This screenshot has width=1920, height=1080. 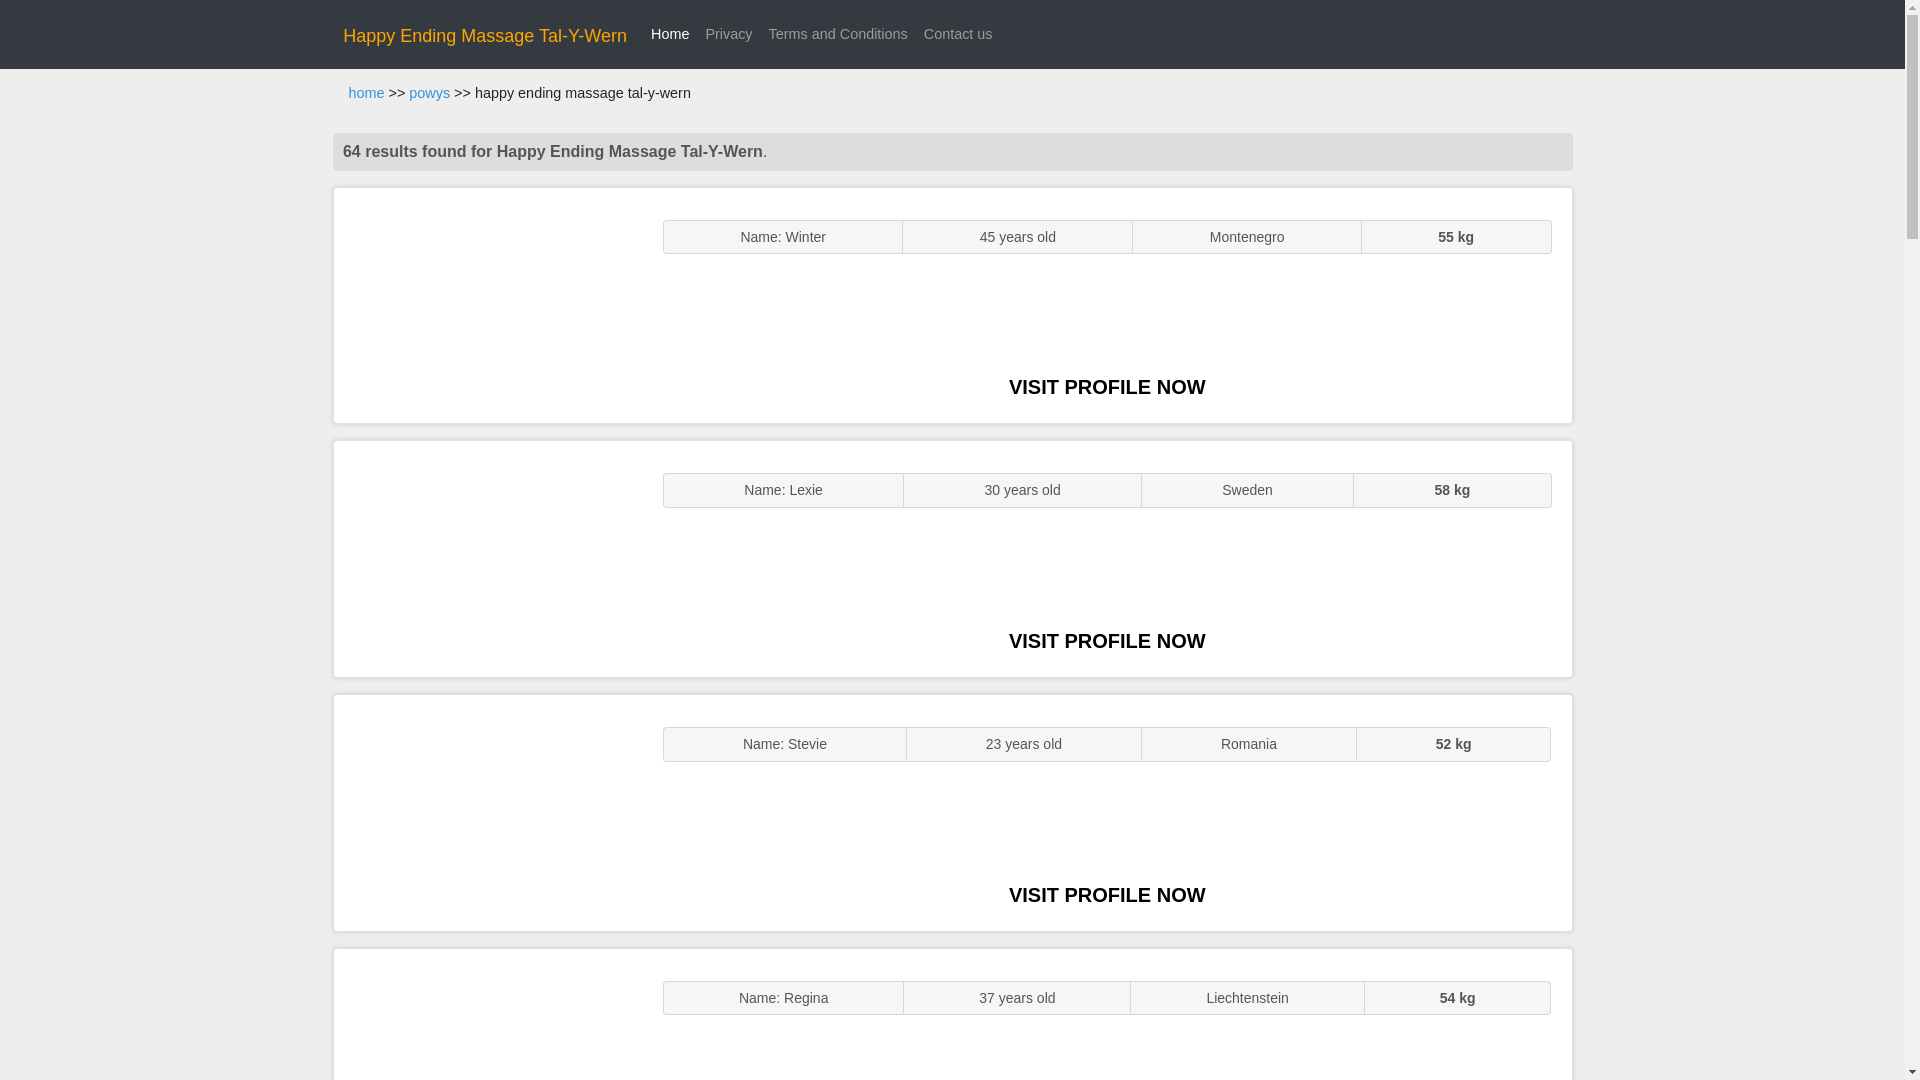 I want to click on Privacy, so click(x=728, y=34).